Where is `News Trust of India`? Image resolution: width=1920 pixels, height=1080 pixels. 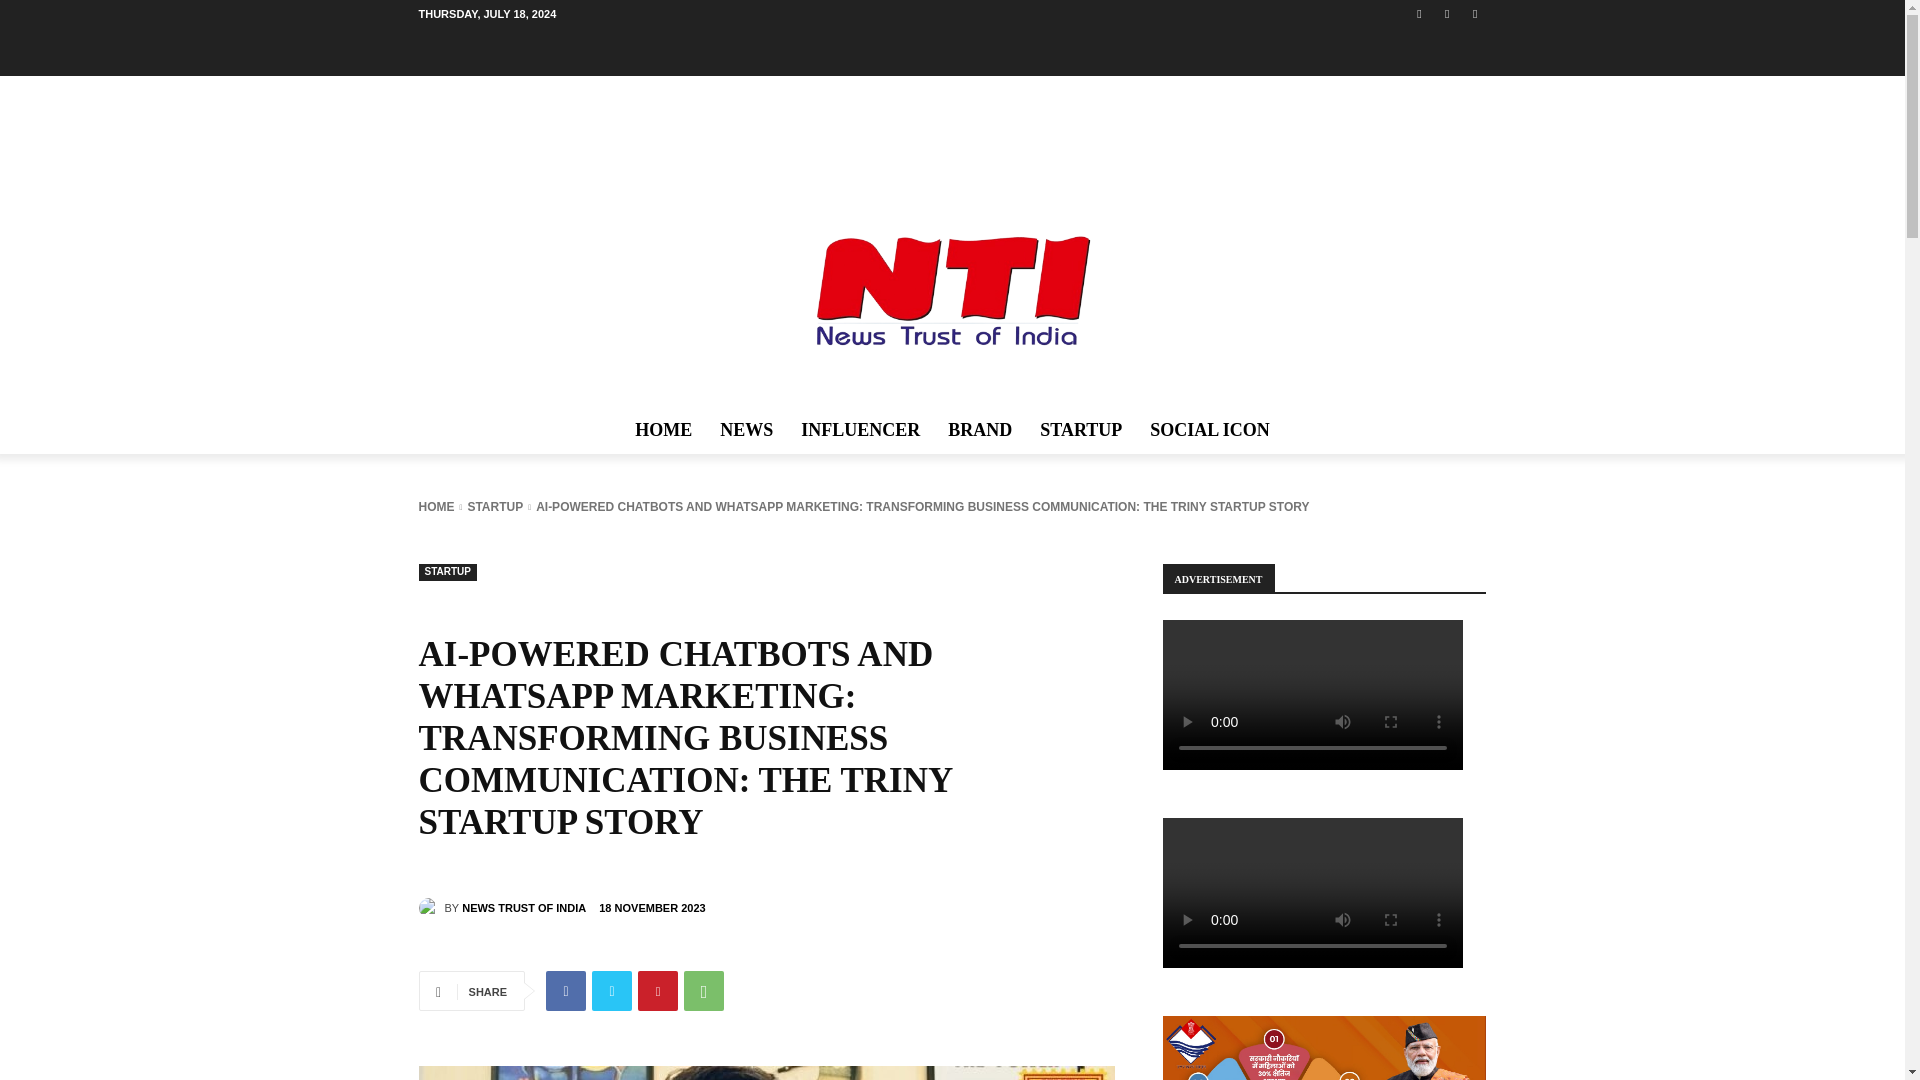
News Trust of India is located at coordinates (952, 290).